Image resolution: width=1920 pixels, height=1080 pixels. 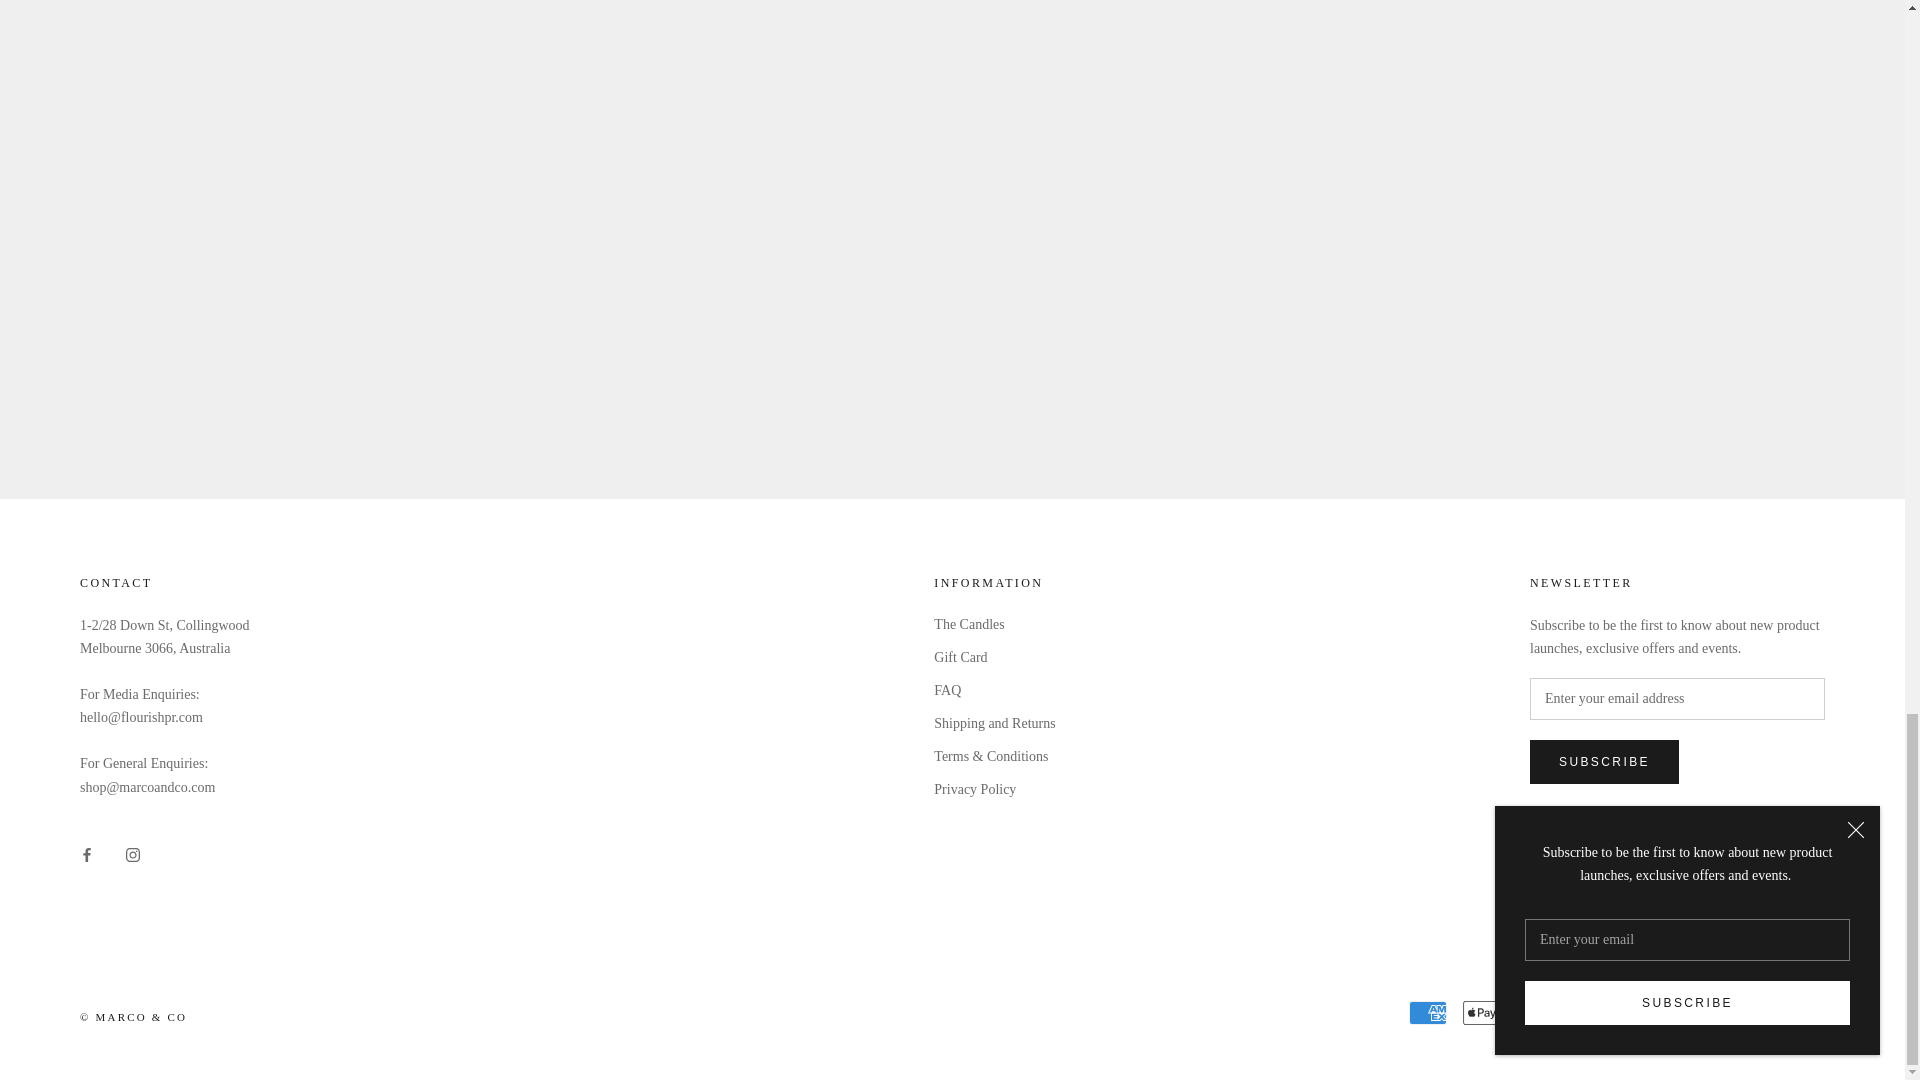 What do you see at coordinates (1482, 1012) in the screenshot?
I see `Apple Pay` at bounding box center [1482, 1012].